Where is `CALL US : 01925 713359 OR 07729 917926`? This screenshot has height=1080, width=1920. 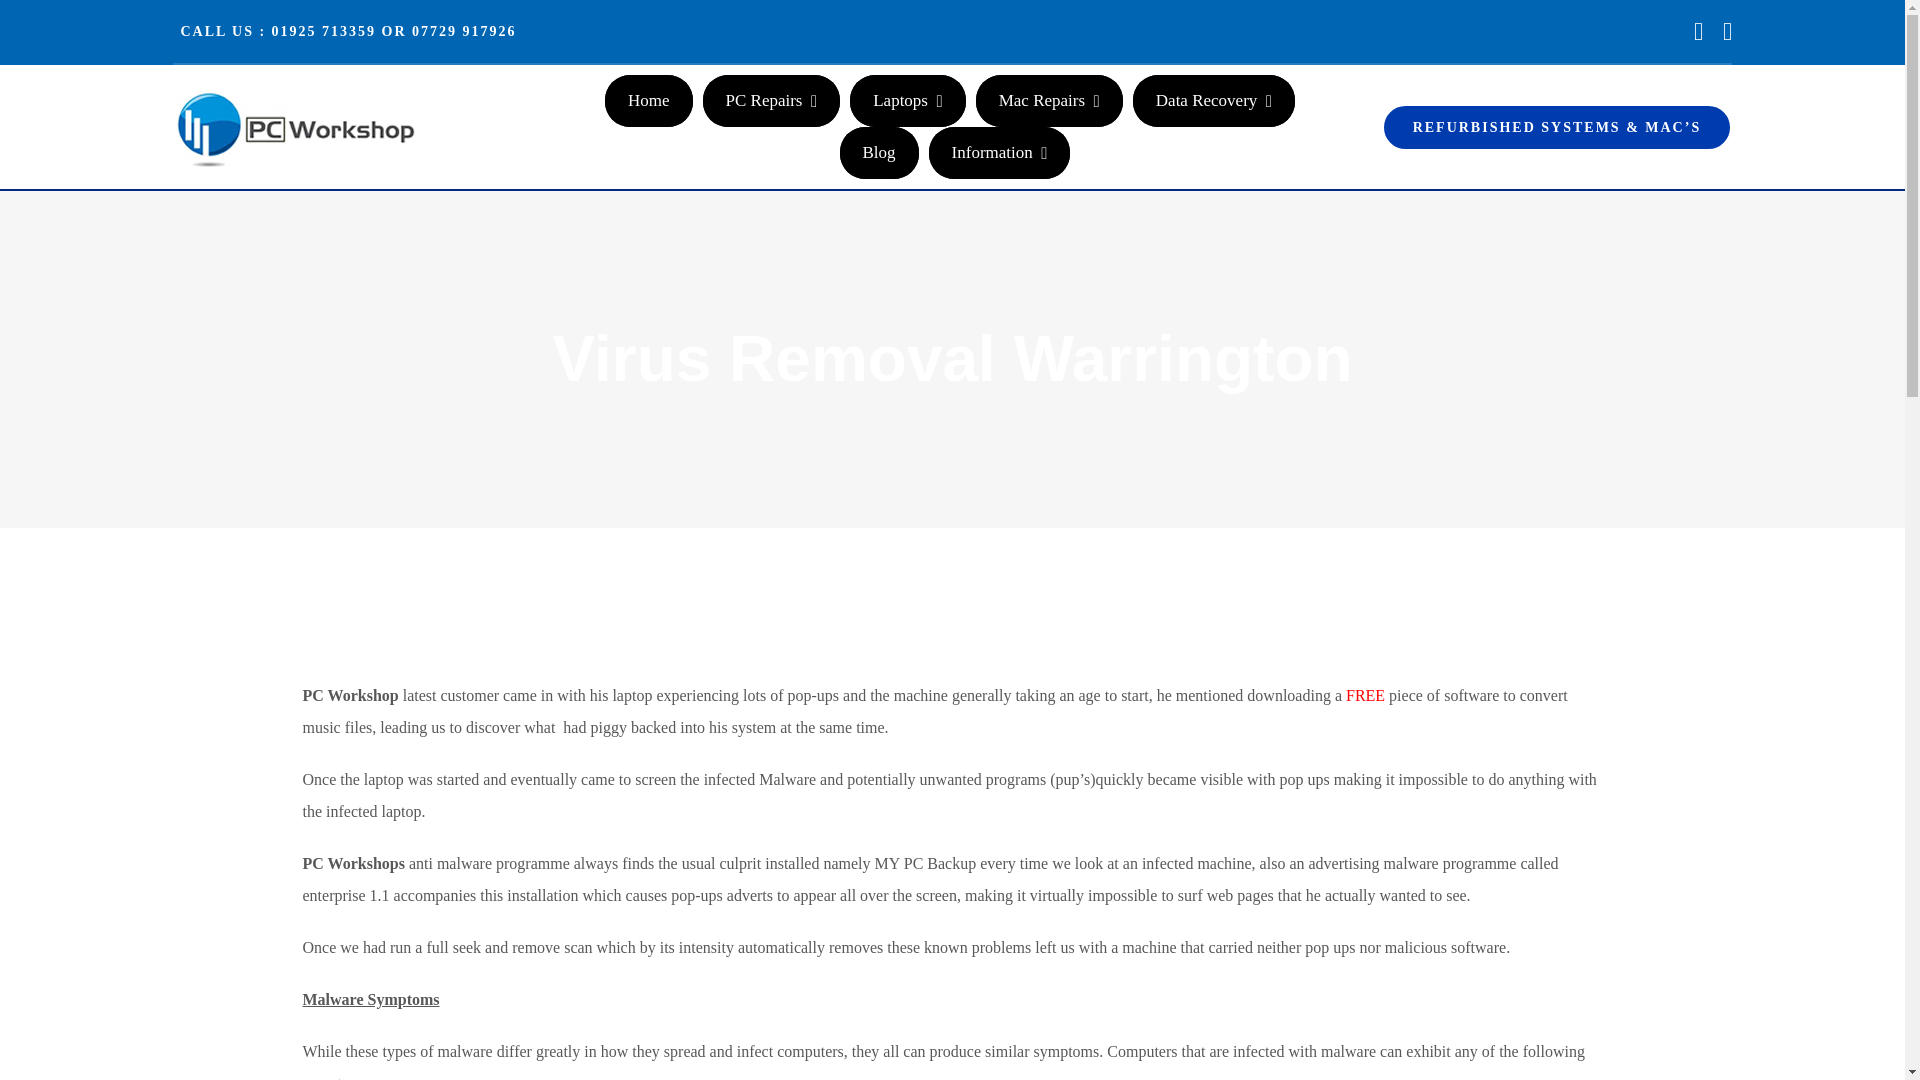 CALL US : 01925 713359 OR 07729 917926 is located at coordinates (344, 30).